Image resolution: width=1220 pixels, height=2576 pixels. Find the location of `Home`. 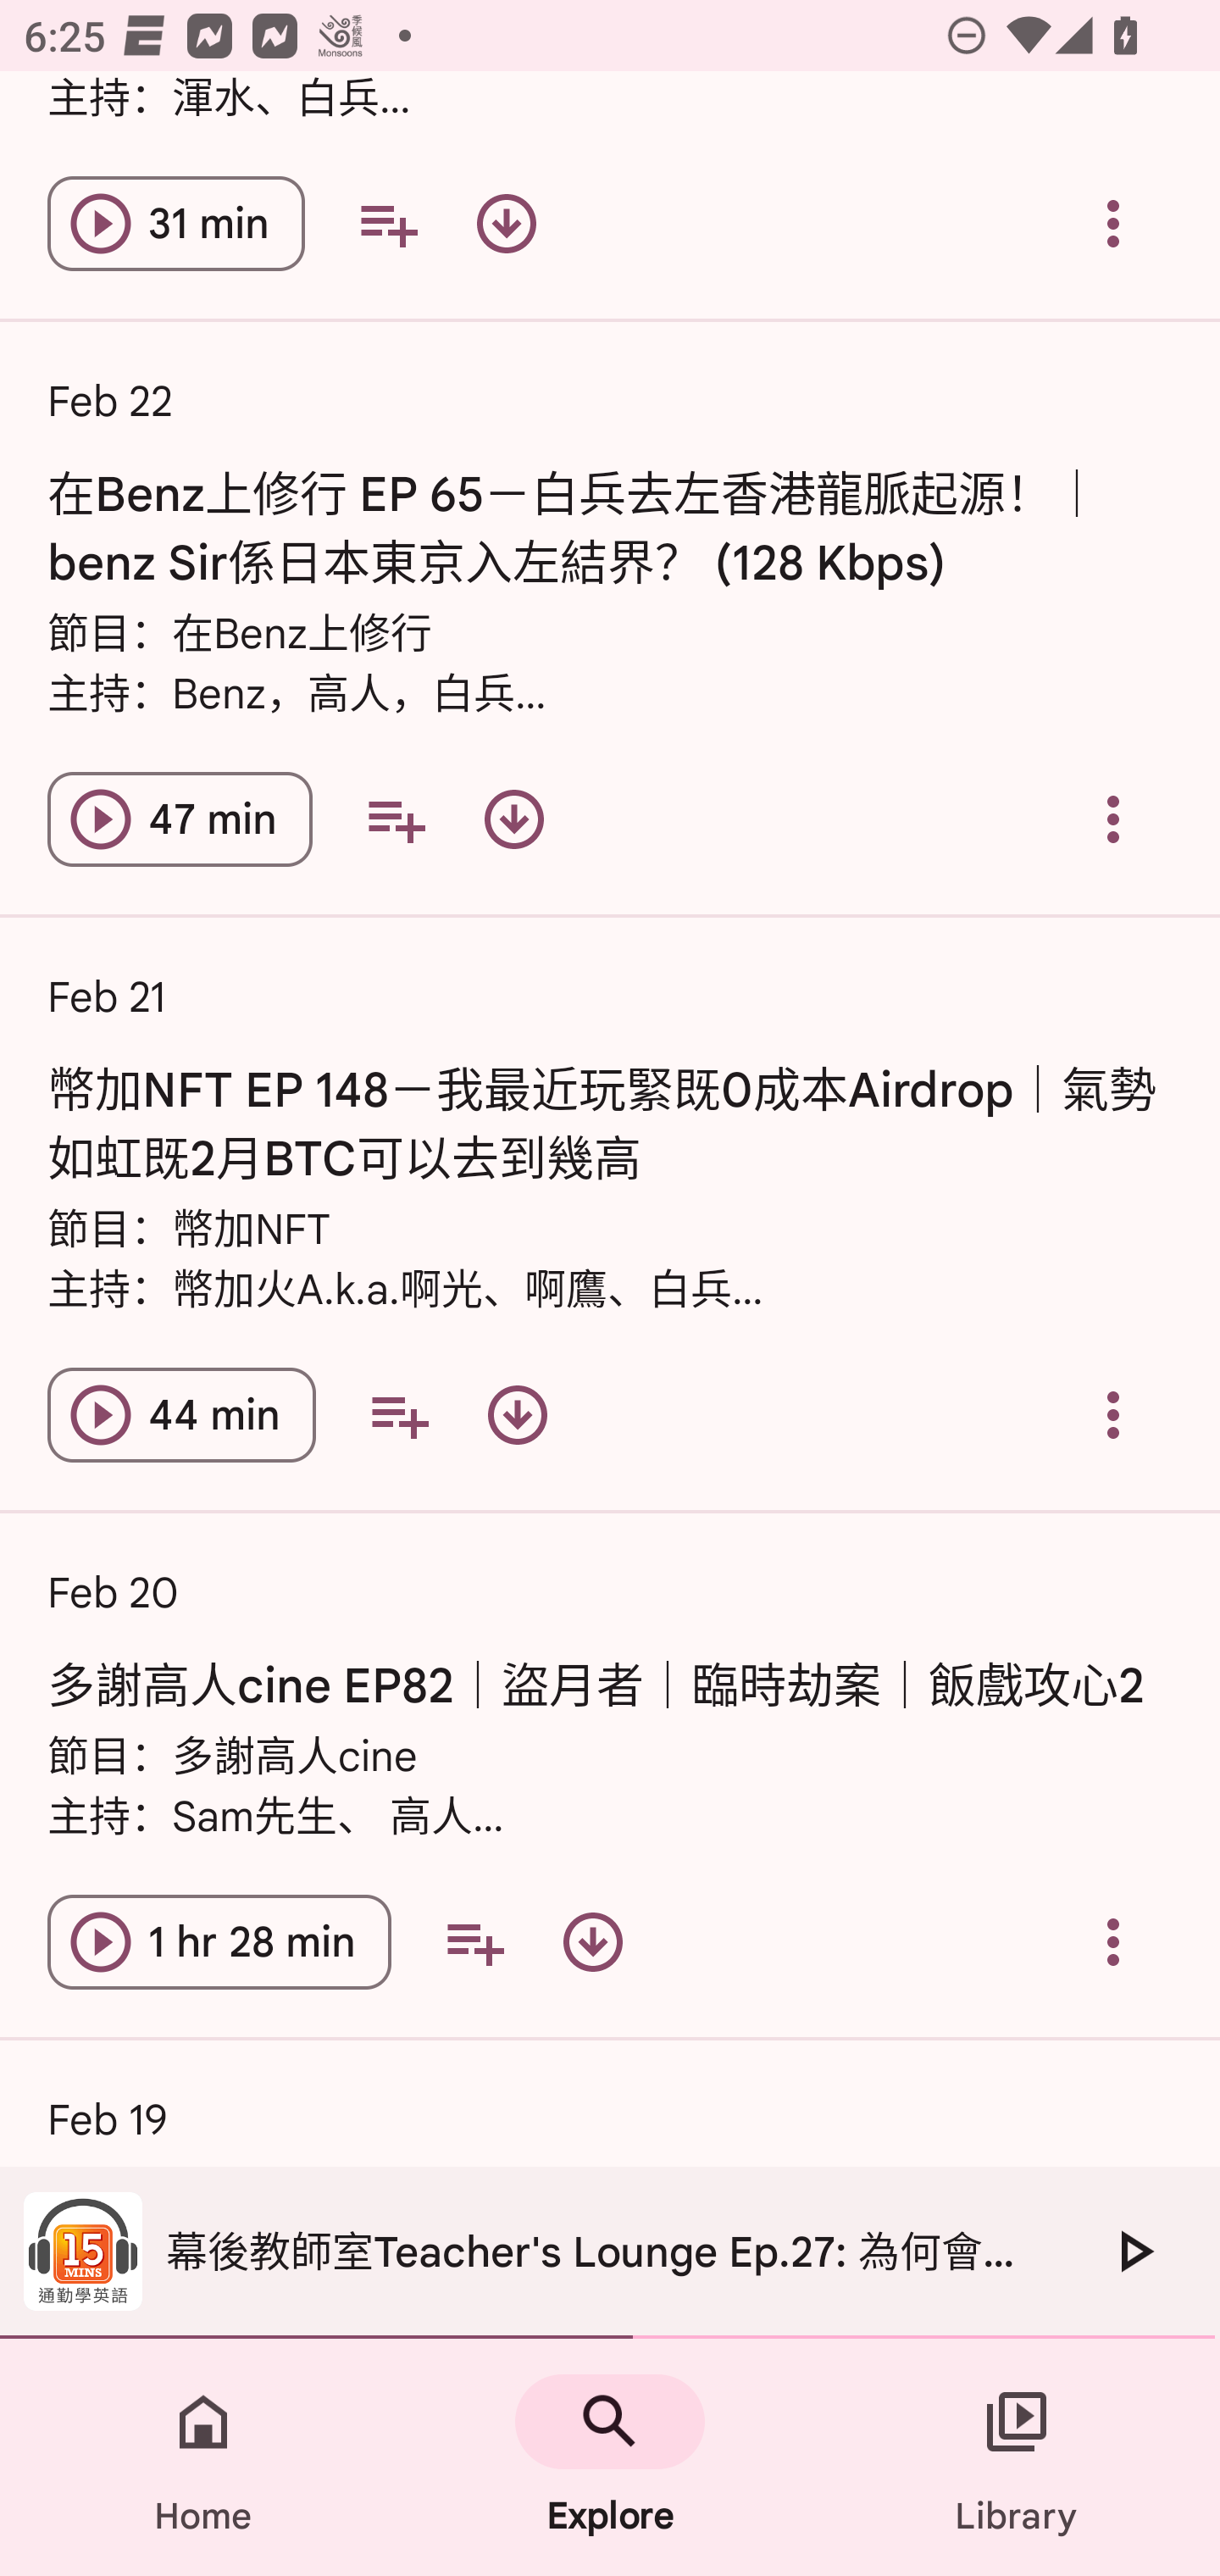

Home is located at coordinates (203, 2457).